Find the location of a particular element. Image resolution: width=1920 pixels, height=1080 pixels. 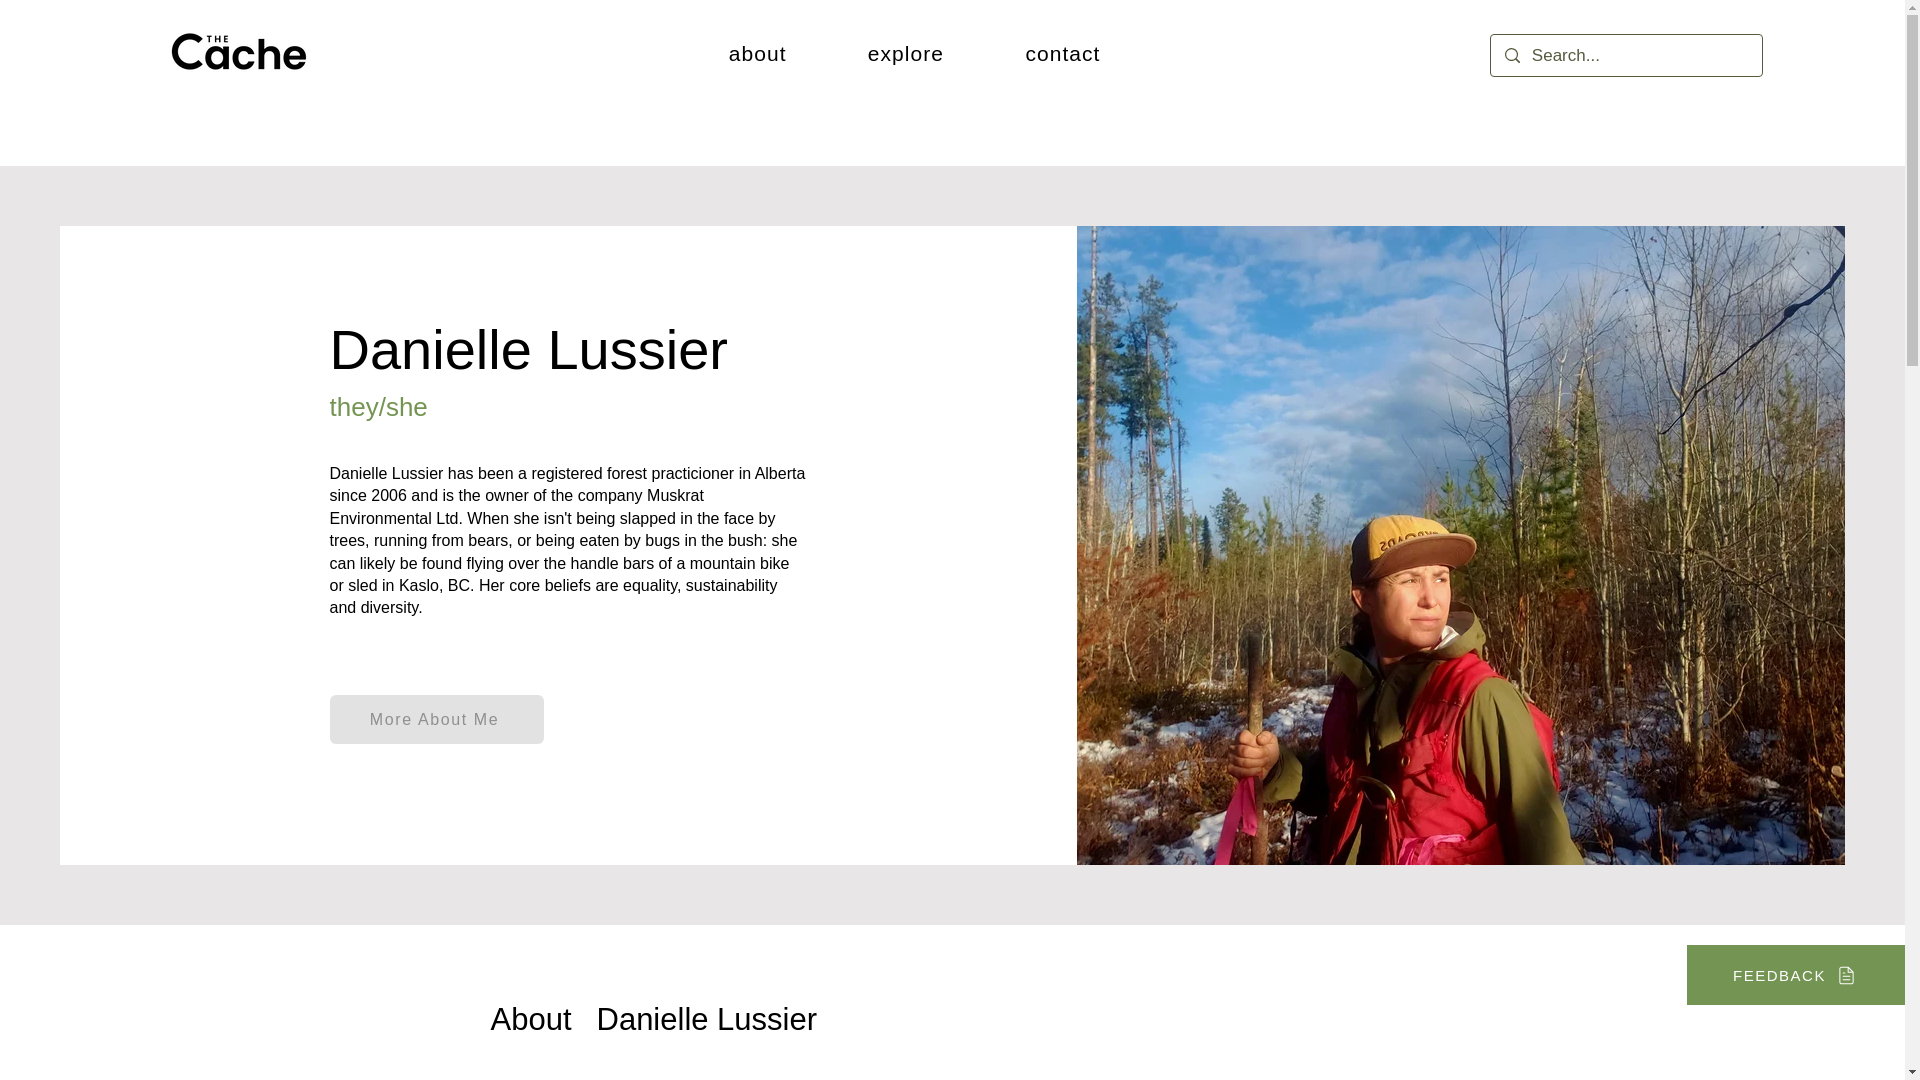

explore is located at coordinates (906, 54).